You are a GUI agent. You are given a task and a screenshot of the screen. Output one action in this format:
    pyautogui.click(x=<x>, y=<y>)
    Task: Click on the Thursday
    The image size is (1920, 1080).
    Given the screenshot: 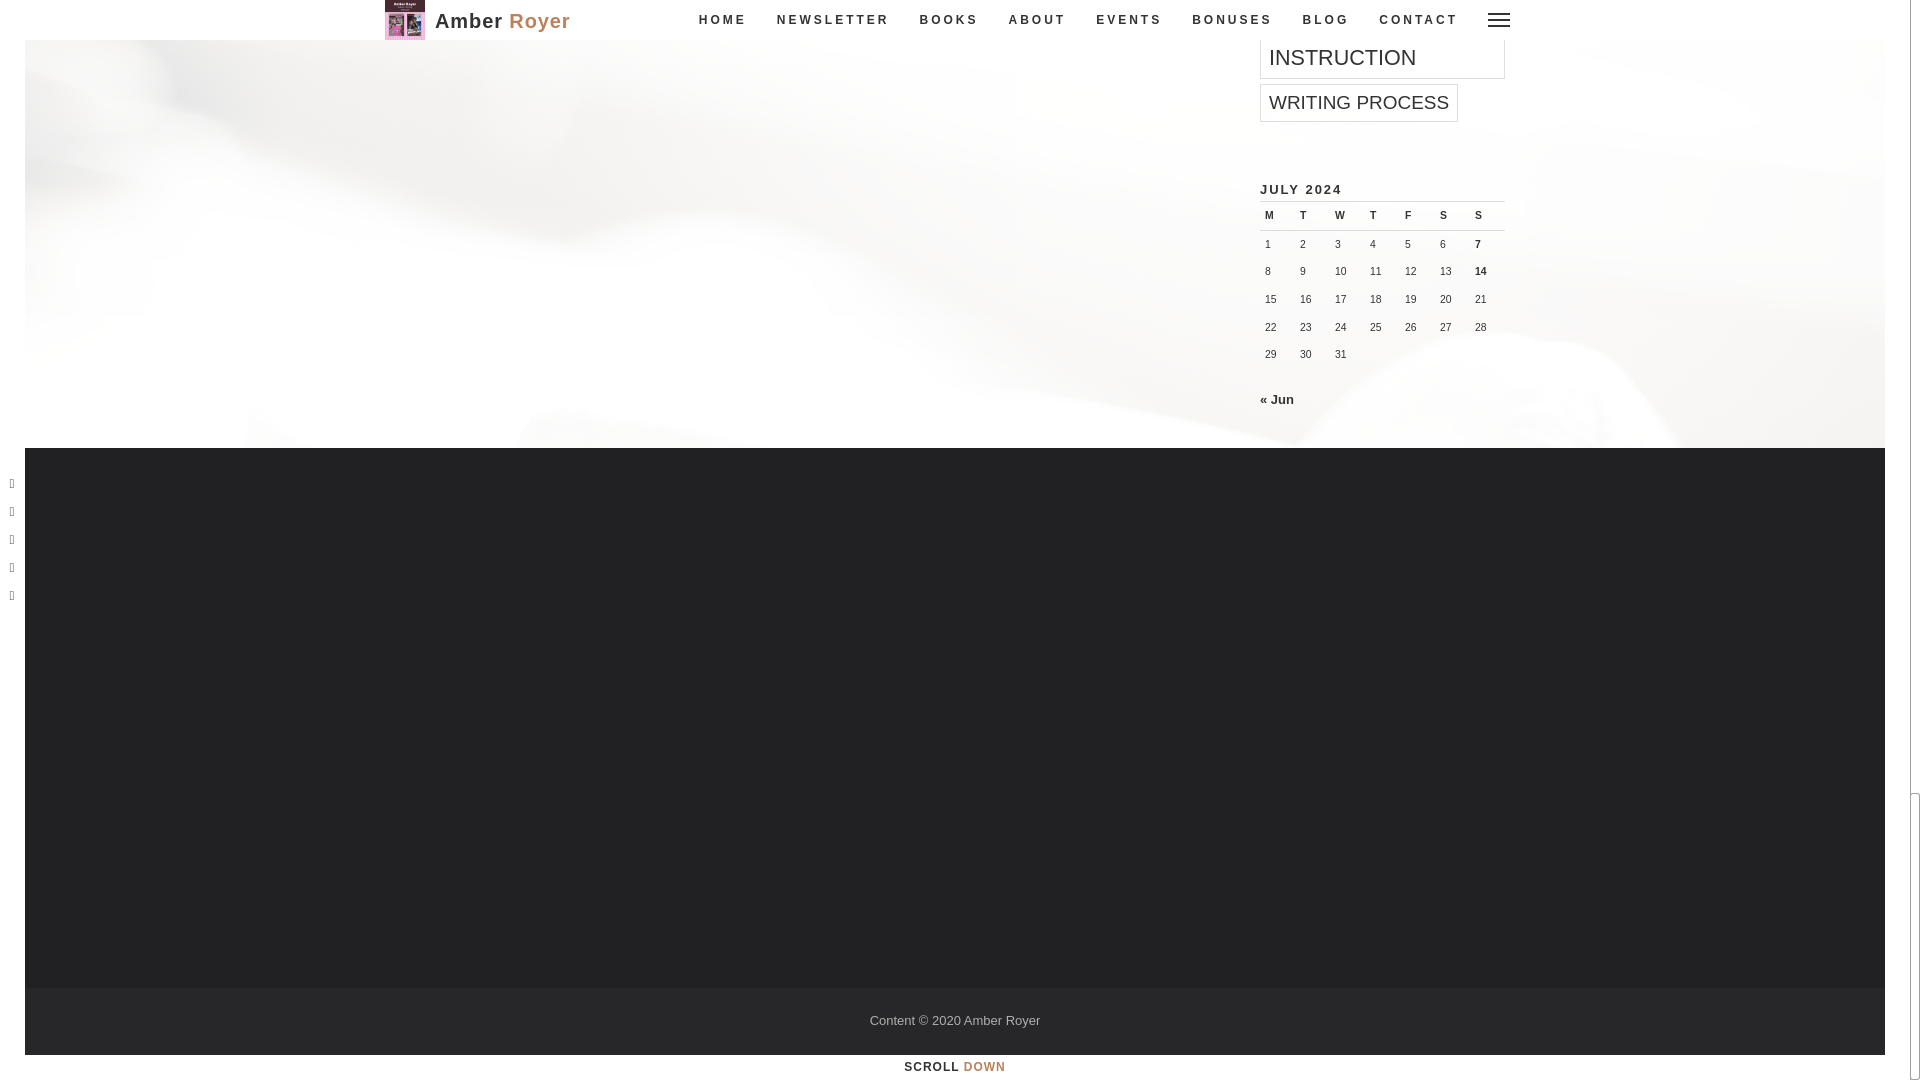 What is the action you would take?
    pyautogui.click(x=1382, y=216)
    